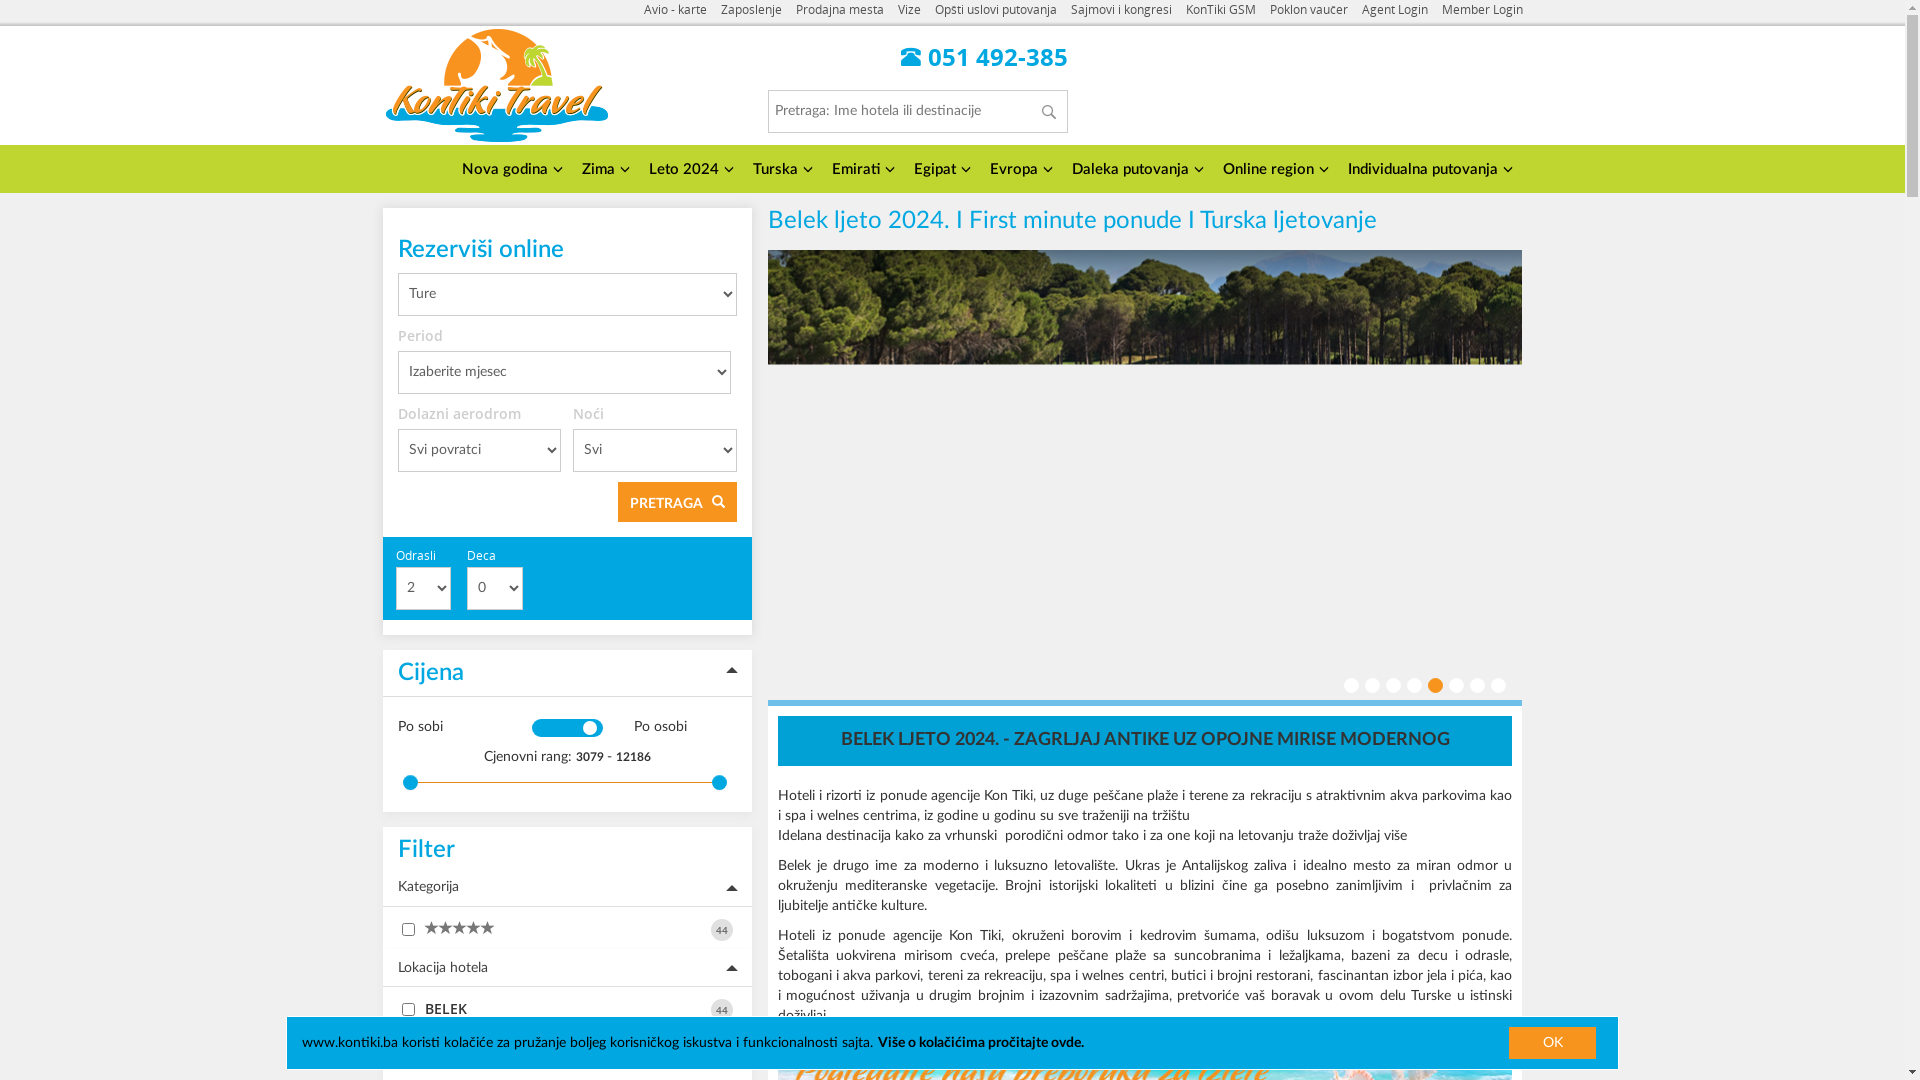 The image size is (1920, 1080). What do you see at coordinates (566, 968) in the screenshot?
I see `Lokacija hotela` at bounding box center [566, 968].